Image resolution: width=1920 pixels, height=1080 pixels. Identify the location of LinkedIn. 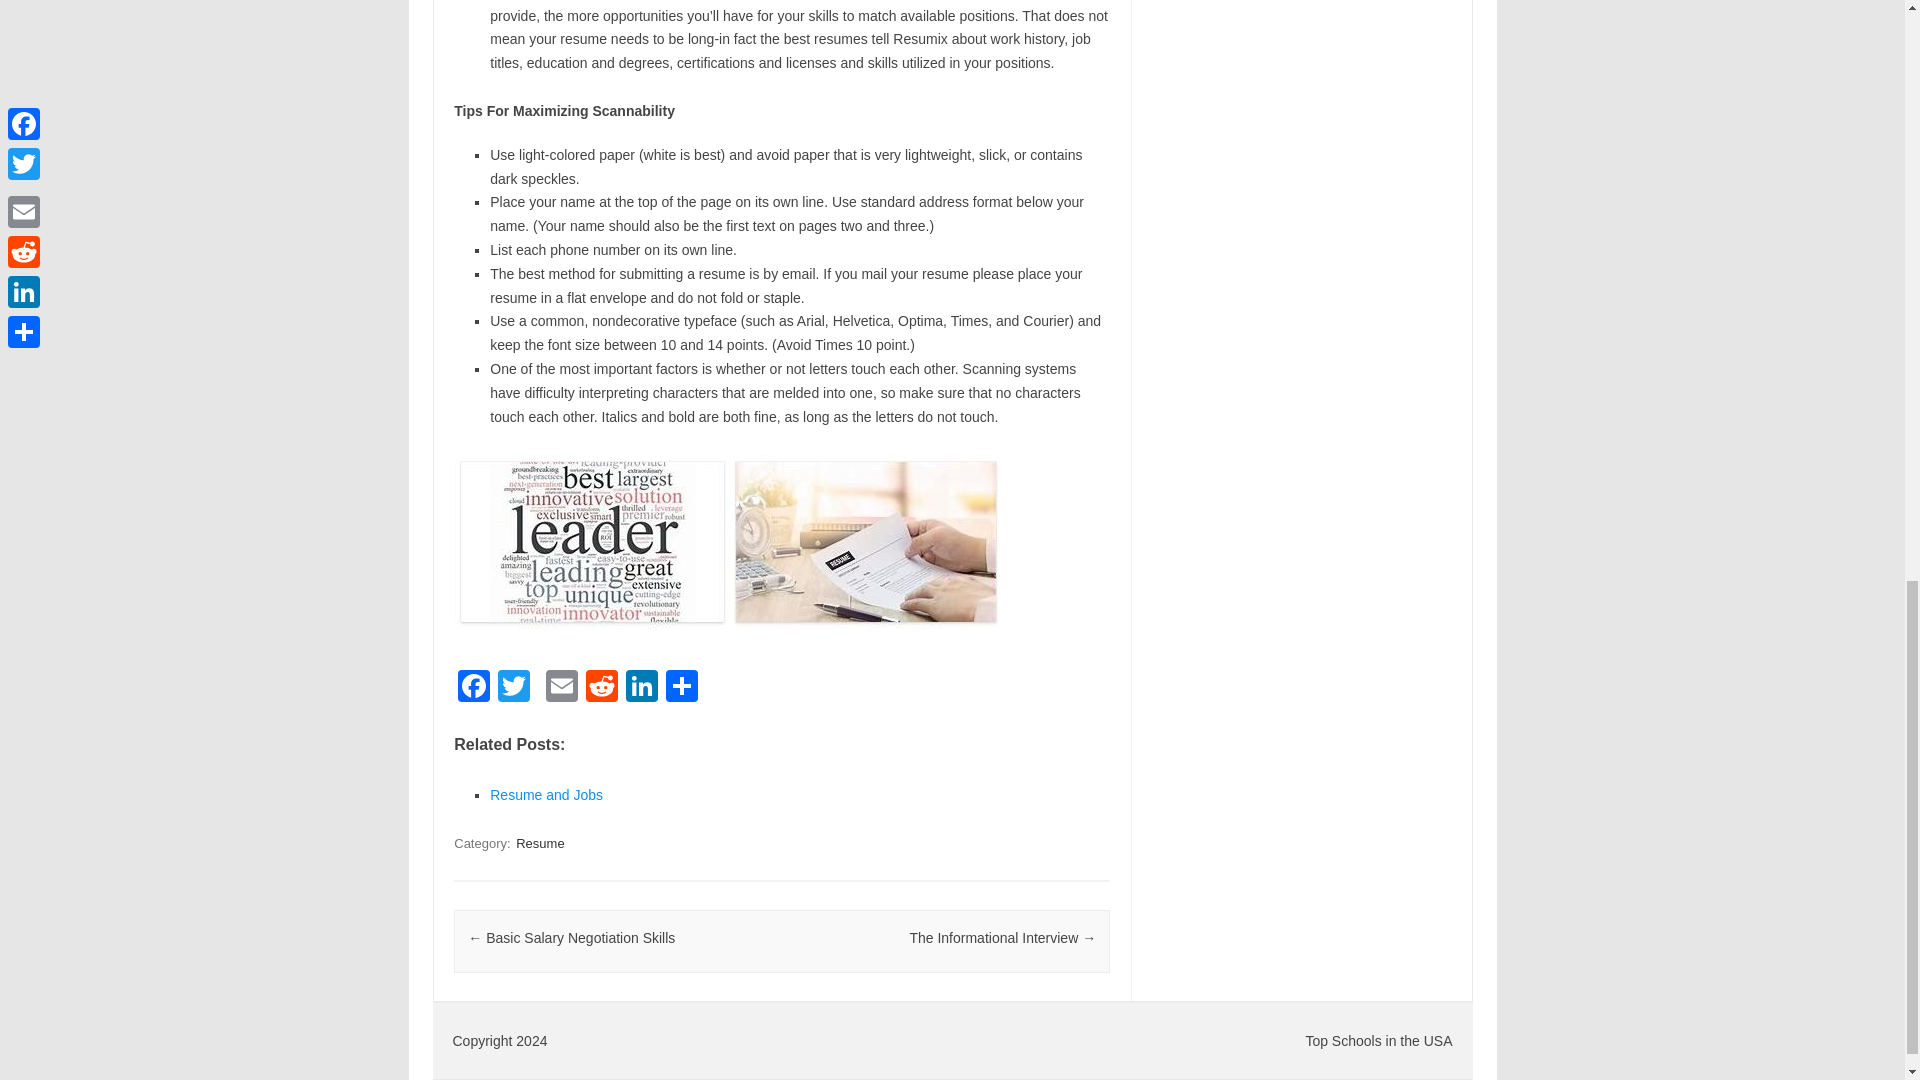
(642, 688).